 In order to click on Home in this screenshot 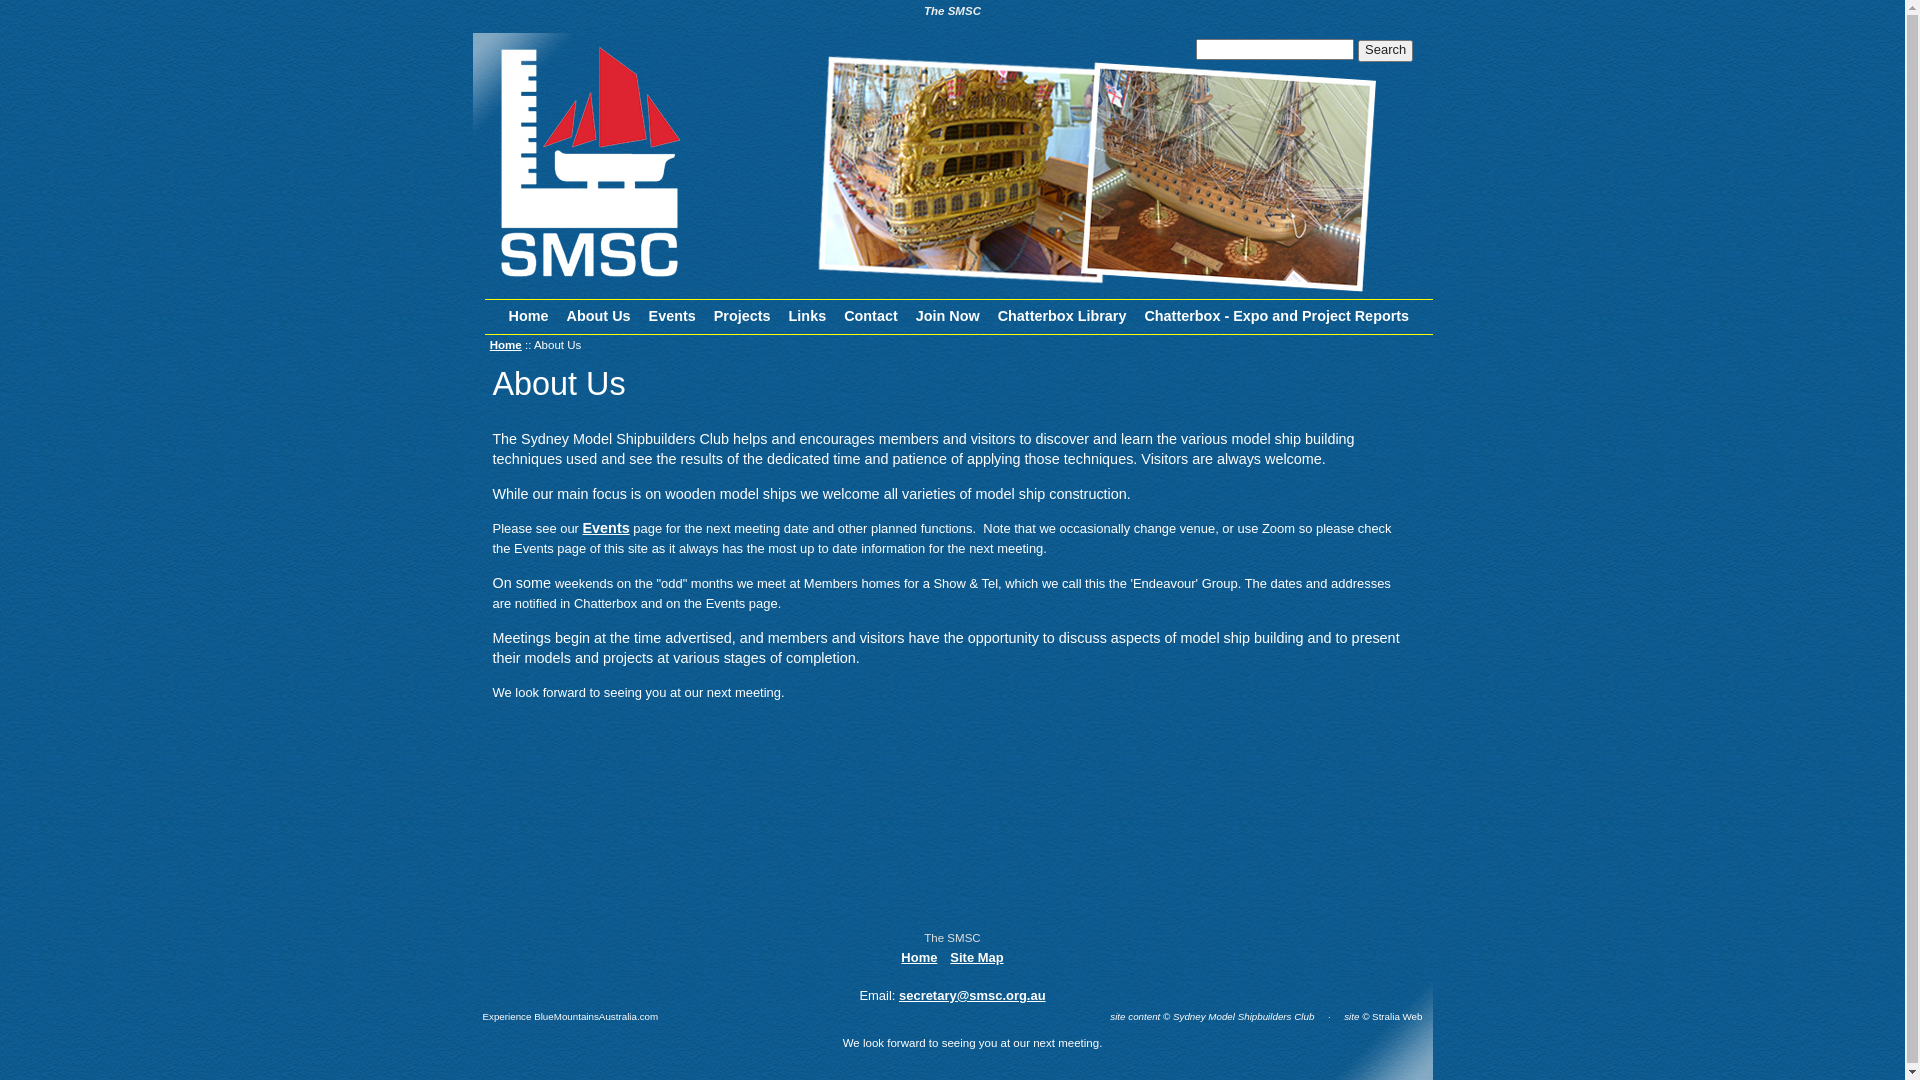, I will do `click(919, 958)`.